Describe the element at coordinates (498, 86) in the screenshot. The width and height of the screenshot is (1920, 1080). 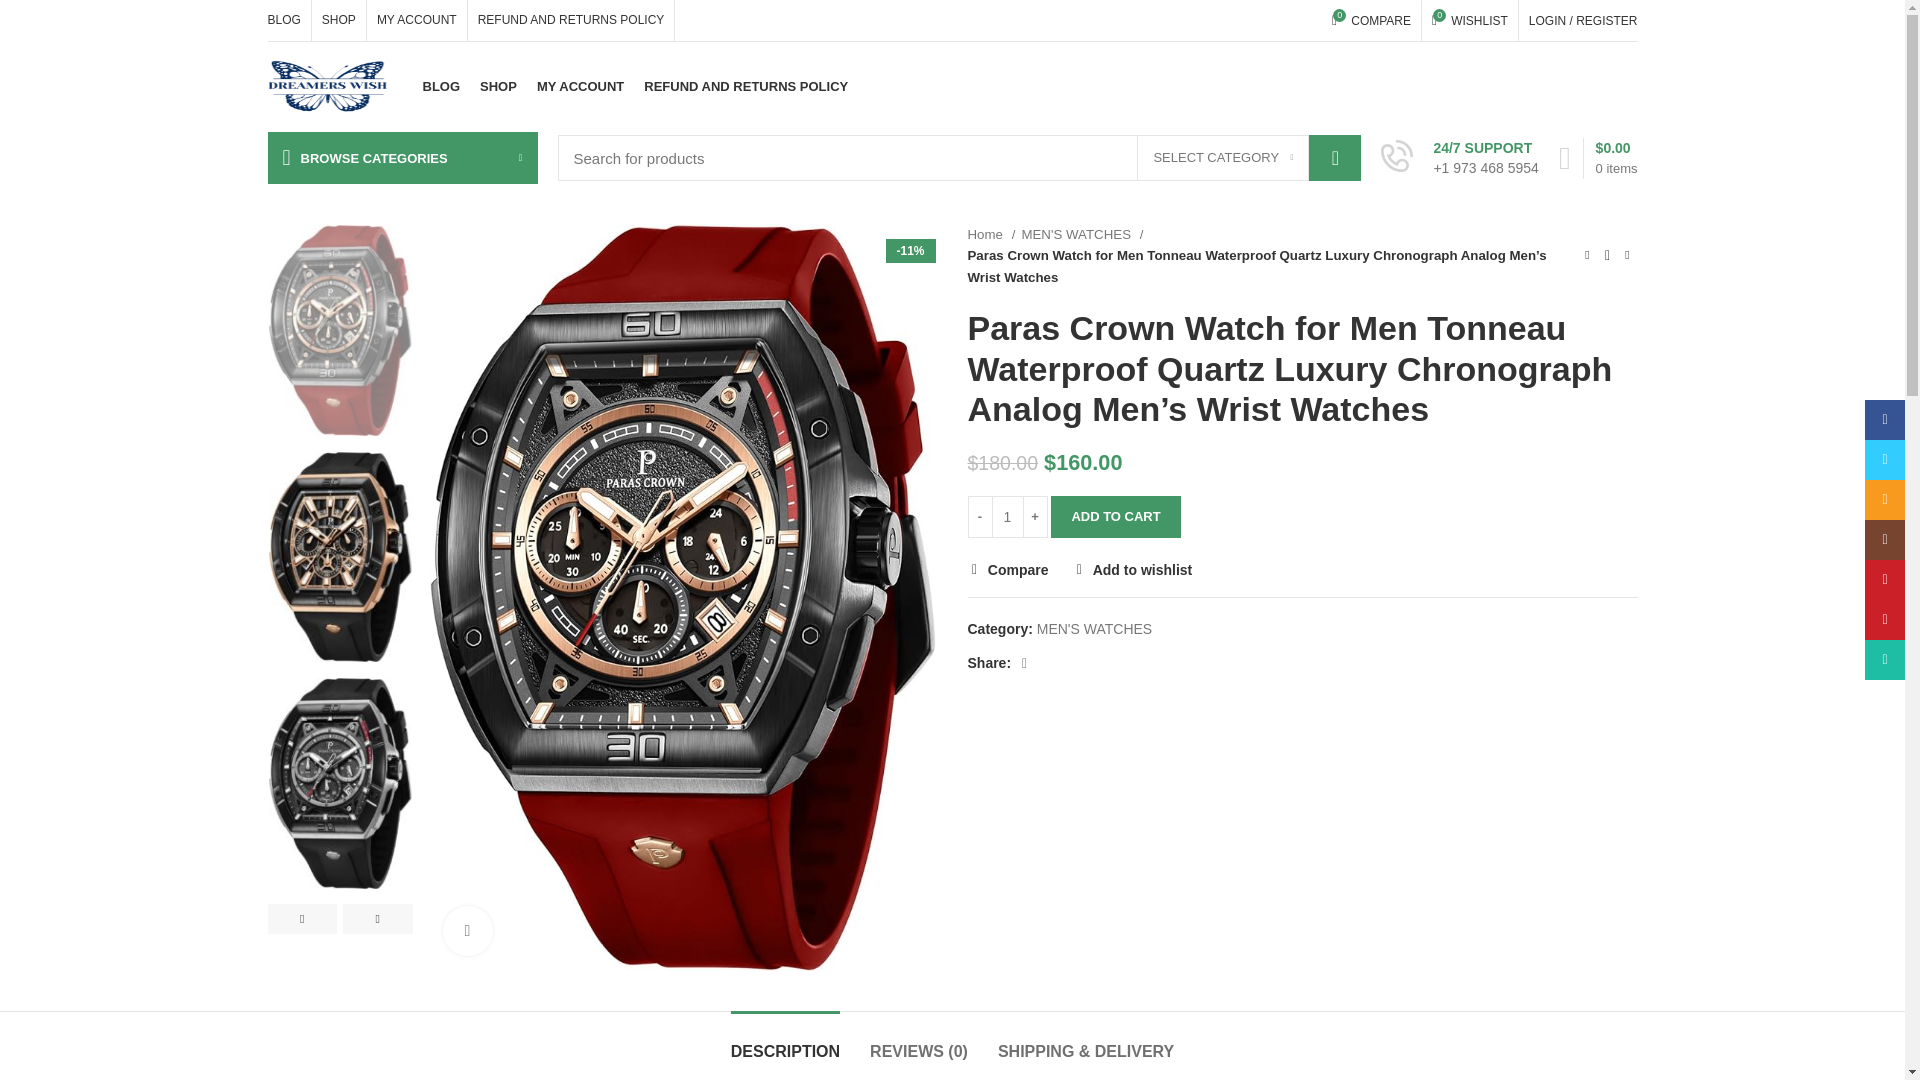
I see `Shopping cart` at that location.